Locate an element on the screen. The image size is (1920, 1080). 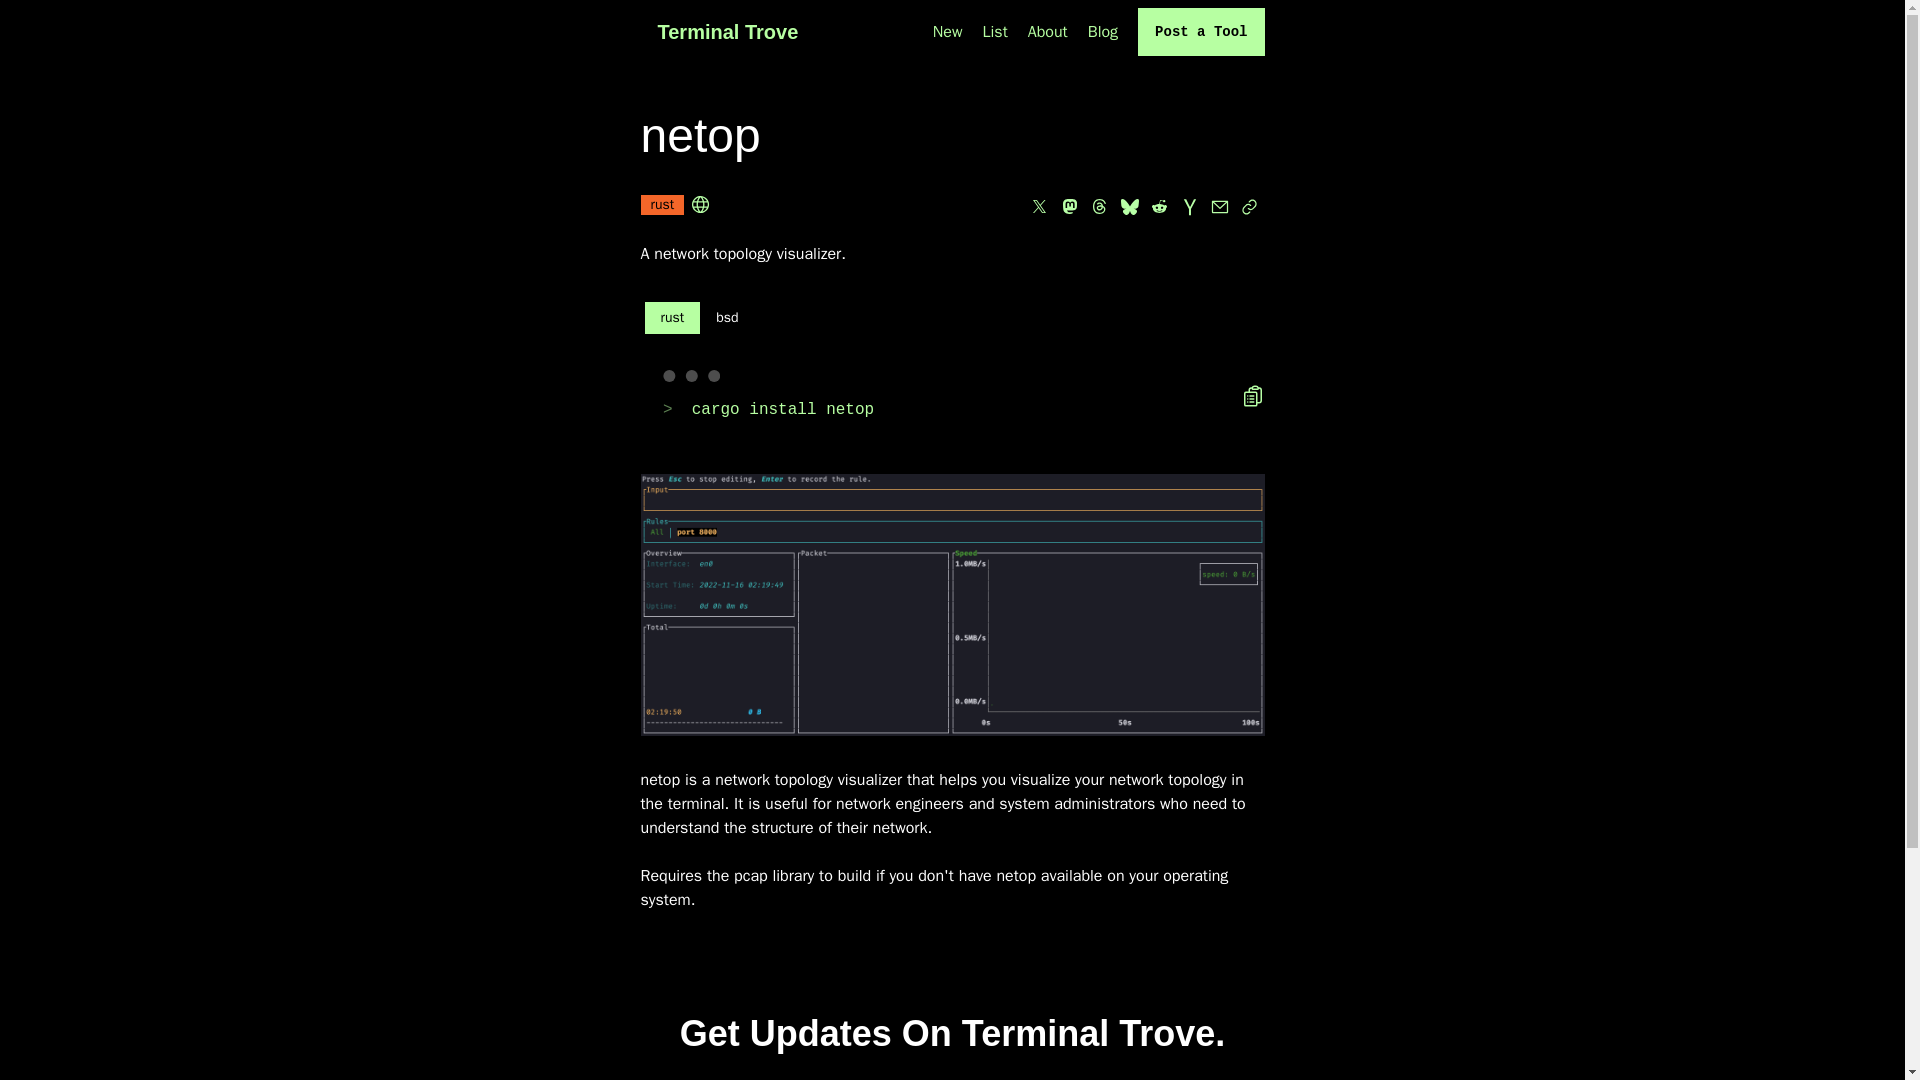
share this page on threads is located at coordinates (1098, 207).